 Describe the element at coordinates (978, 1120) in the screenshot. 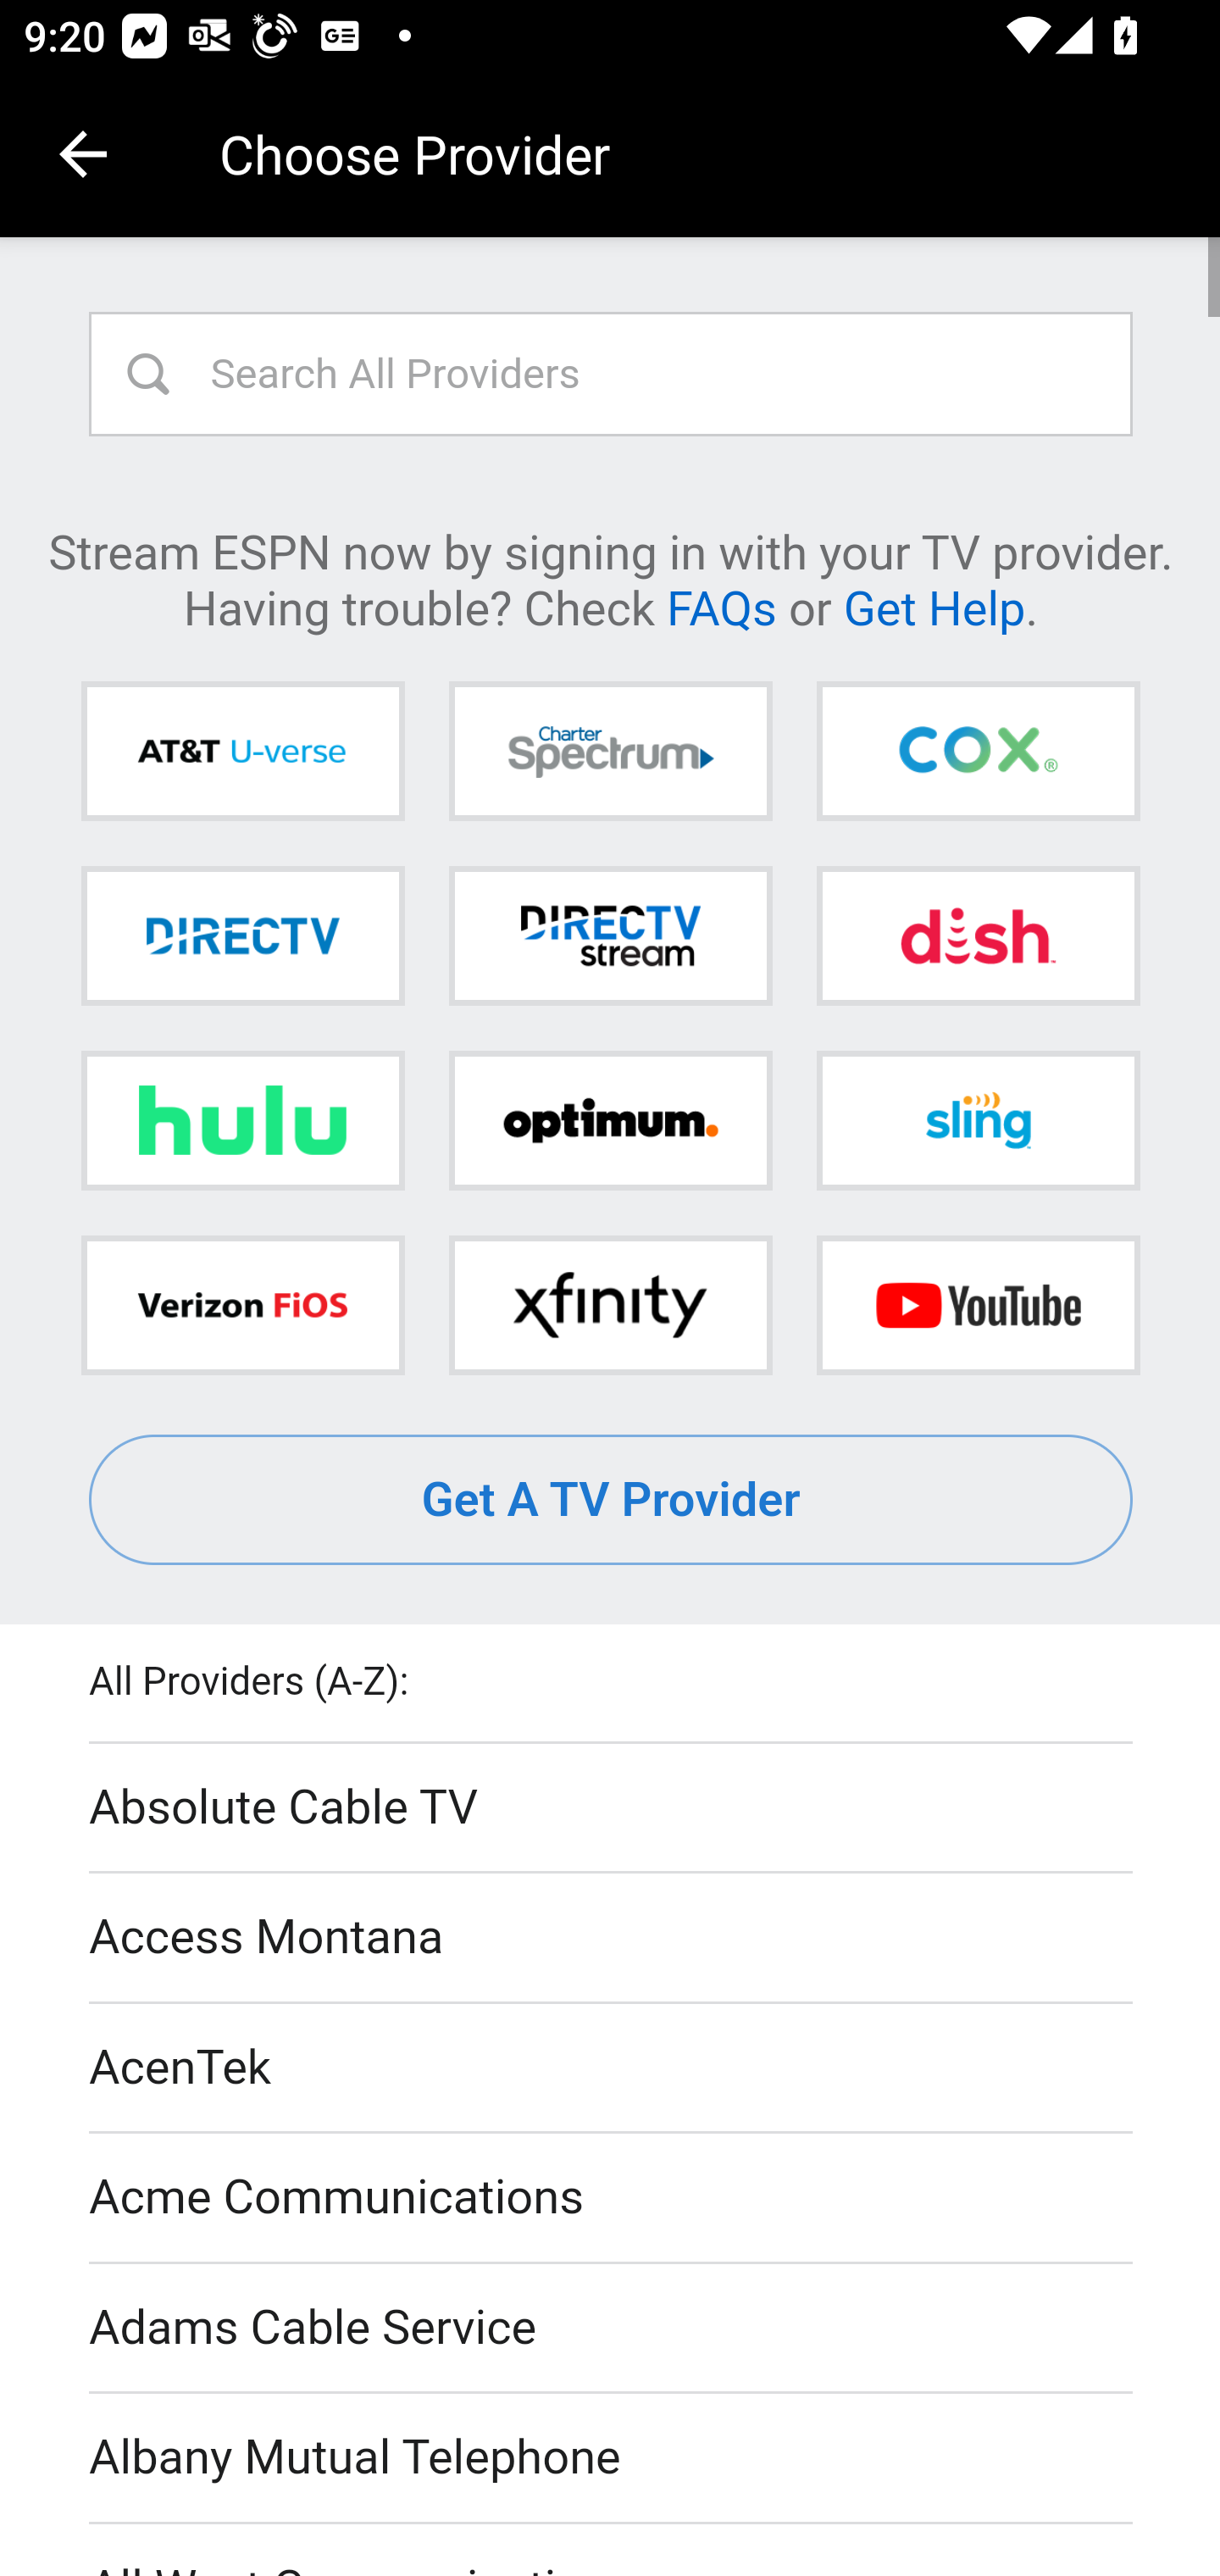

I see `Sling TV` at that location.